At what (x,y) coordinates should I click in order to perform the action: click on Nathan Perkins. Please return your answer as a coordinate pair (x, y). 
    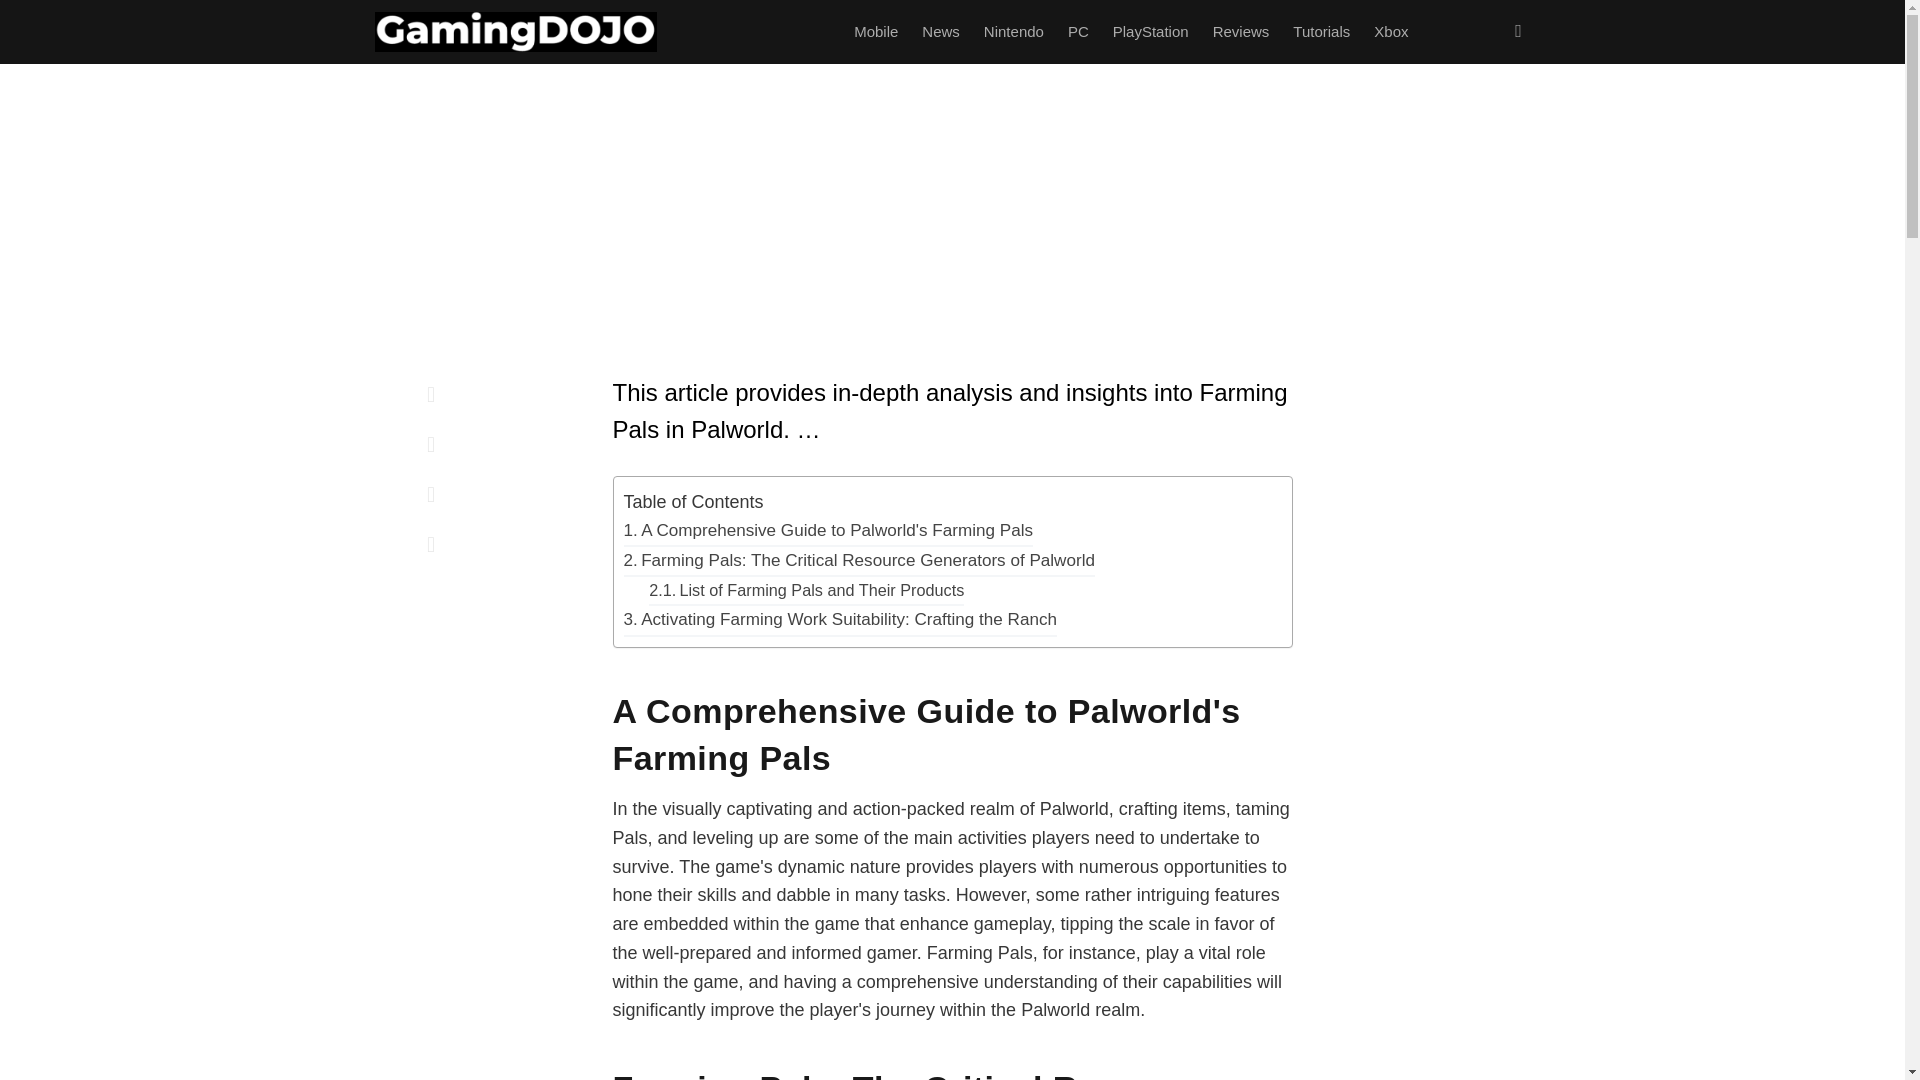
    Looking at the image, I should click on (659, 298).